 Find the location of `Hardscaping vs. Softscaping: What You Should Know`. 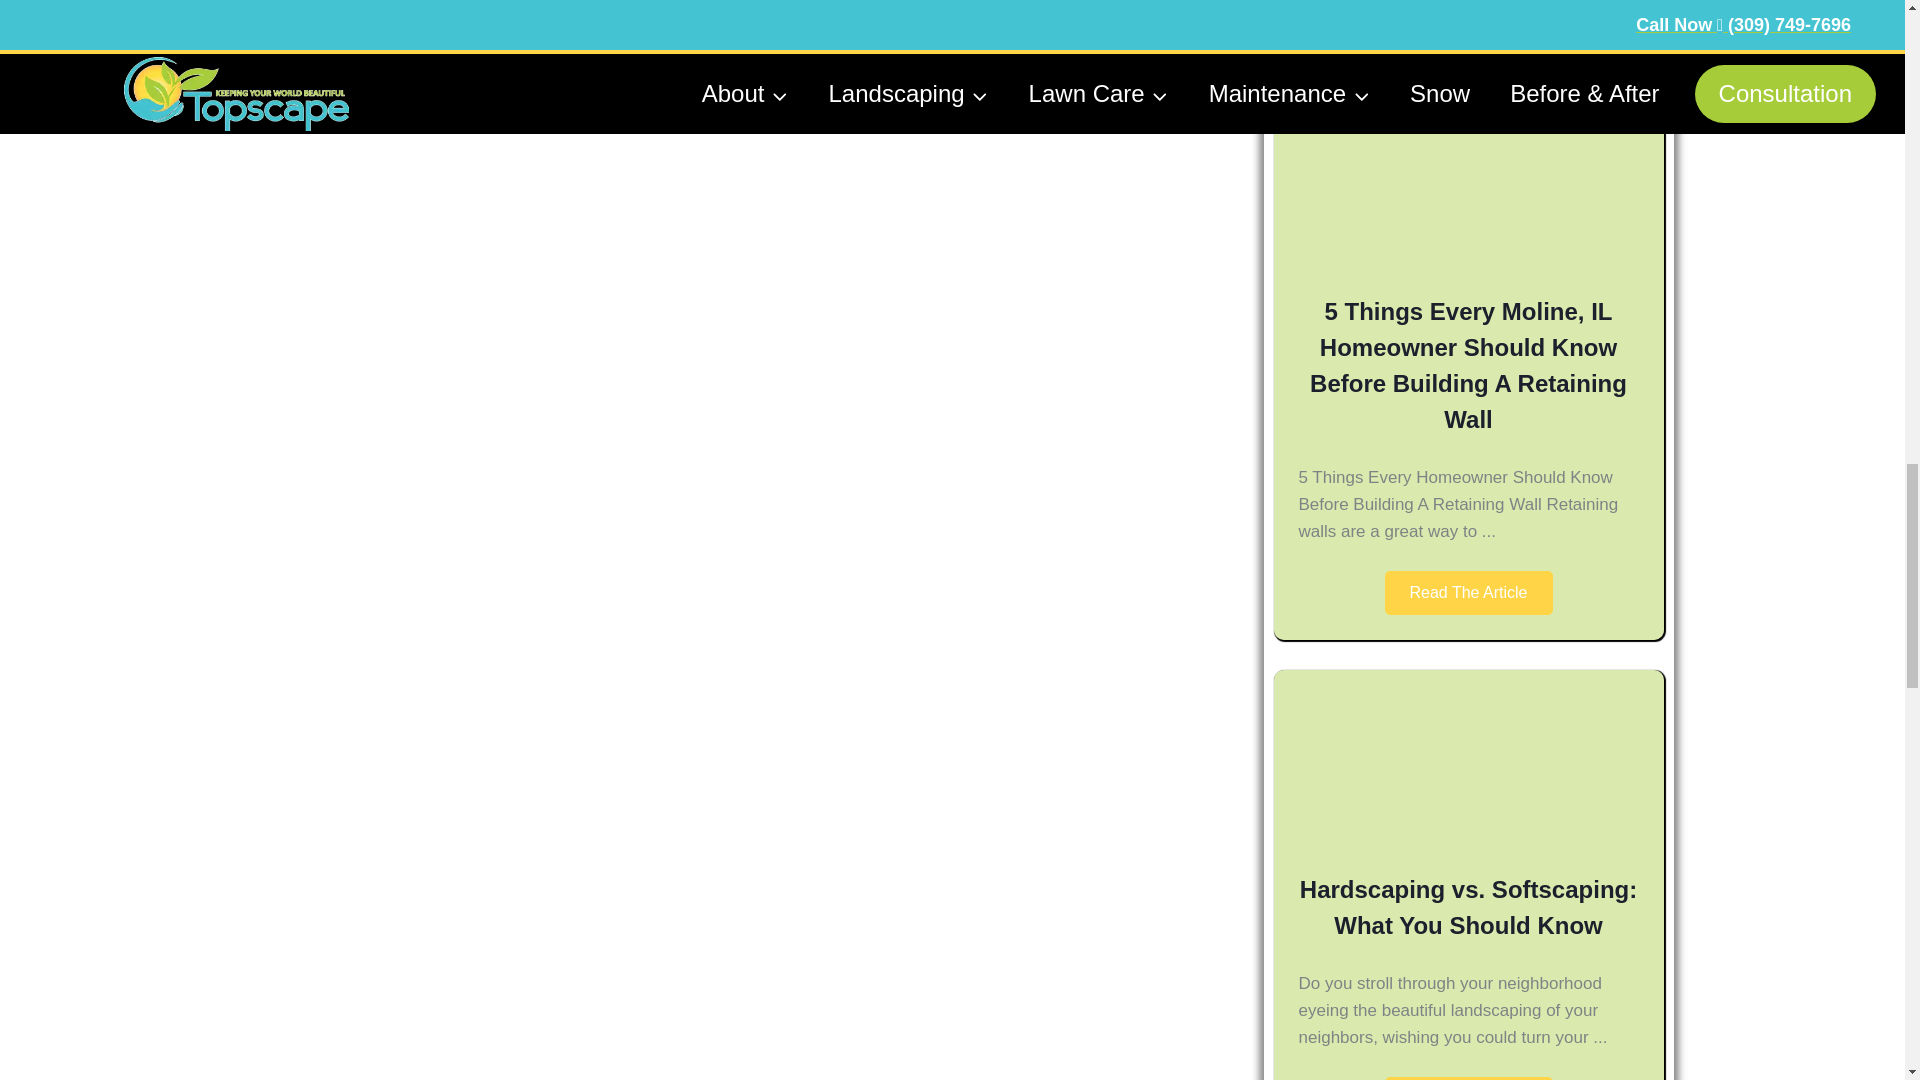

Hardscaping vs. Softscaping: What You Should Know is located at coordinates (1468, 834).